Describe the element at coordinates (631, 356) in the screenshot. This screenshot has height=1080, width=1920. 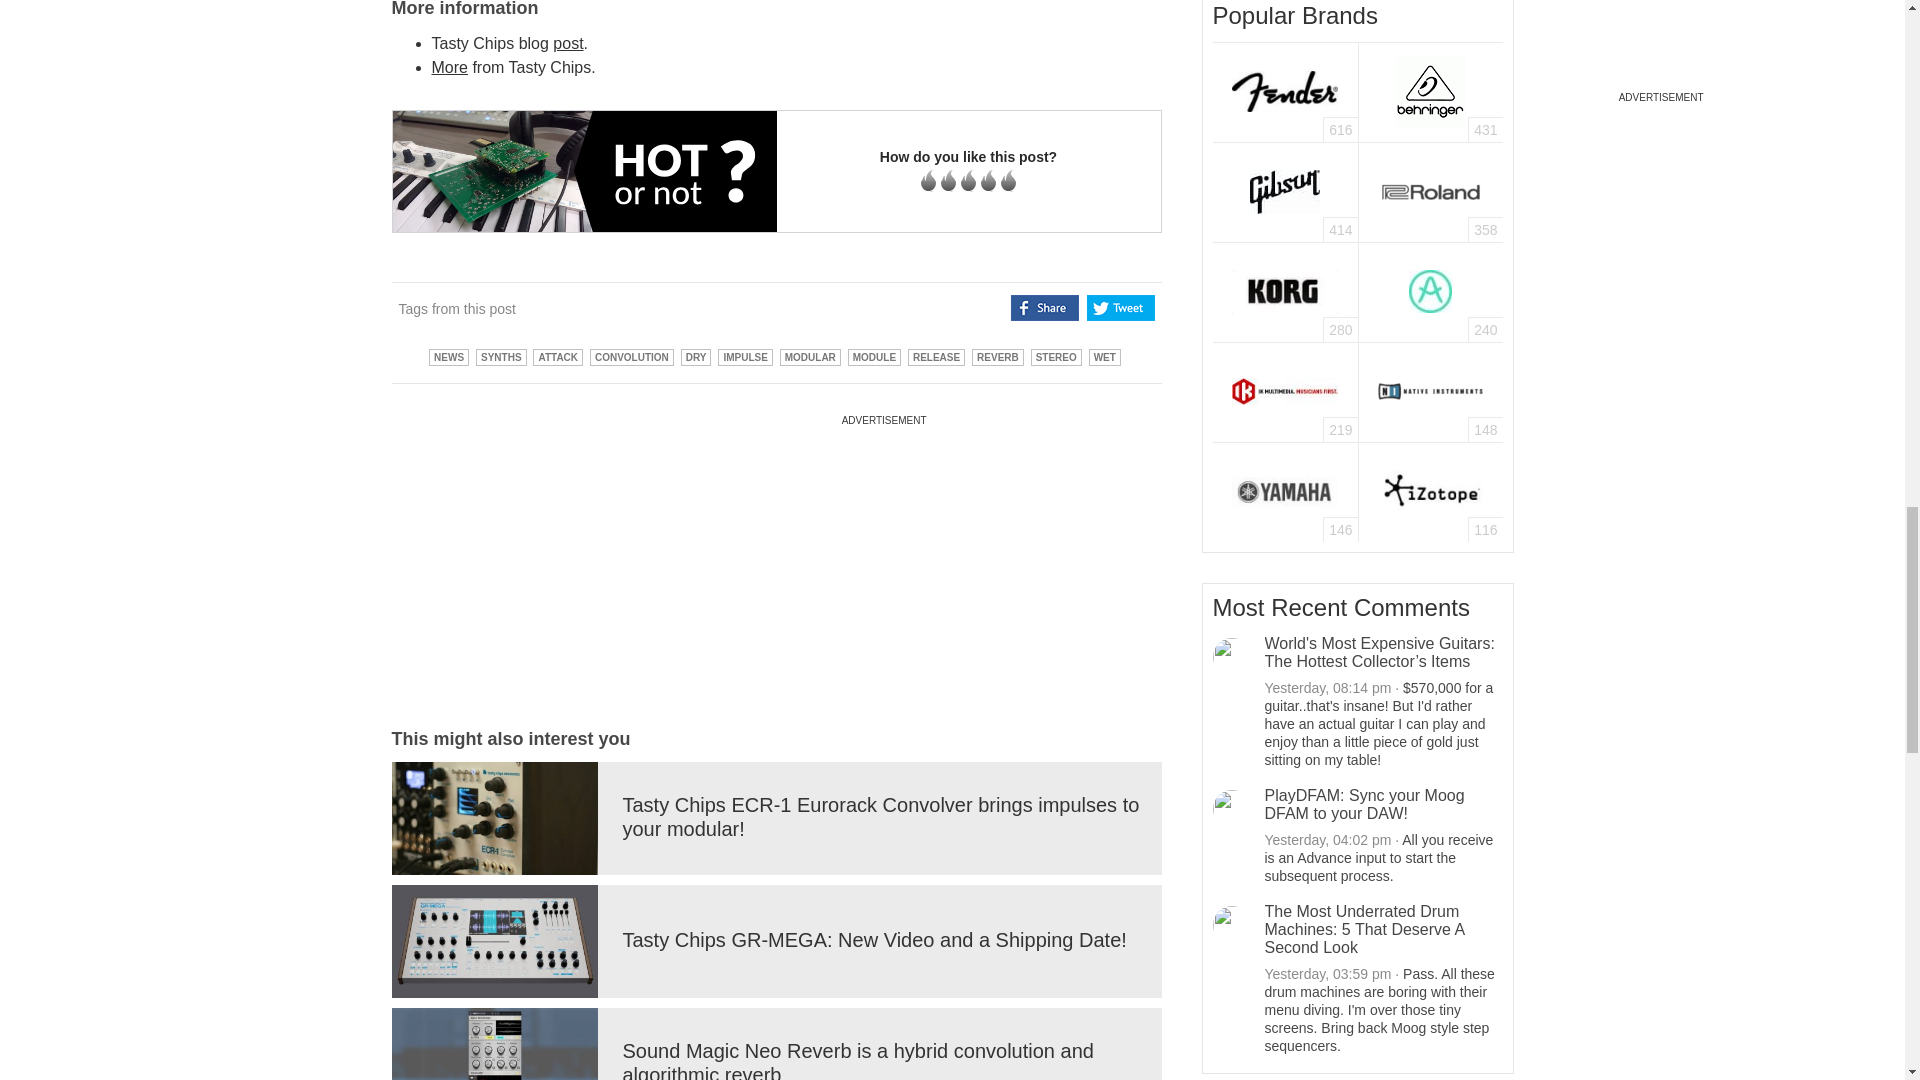
I see `View all Posts in convolution` at that location.